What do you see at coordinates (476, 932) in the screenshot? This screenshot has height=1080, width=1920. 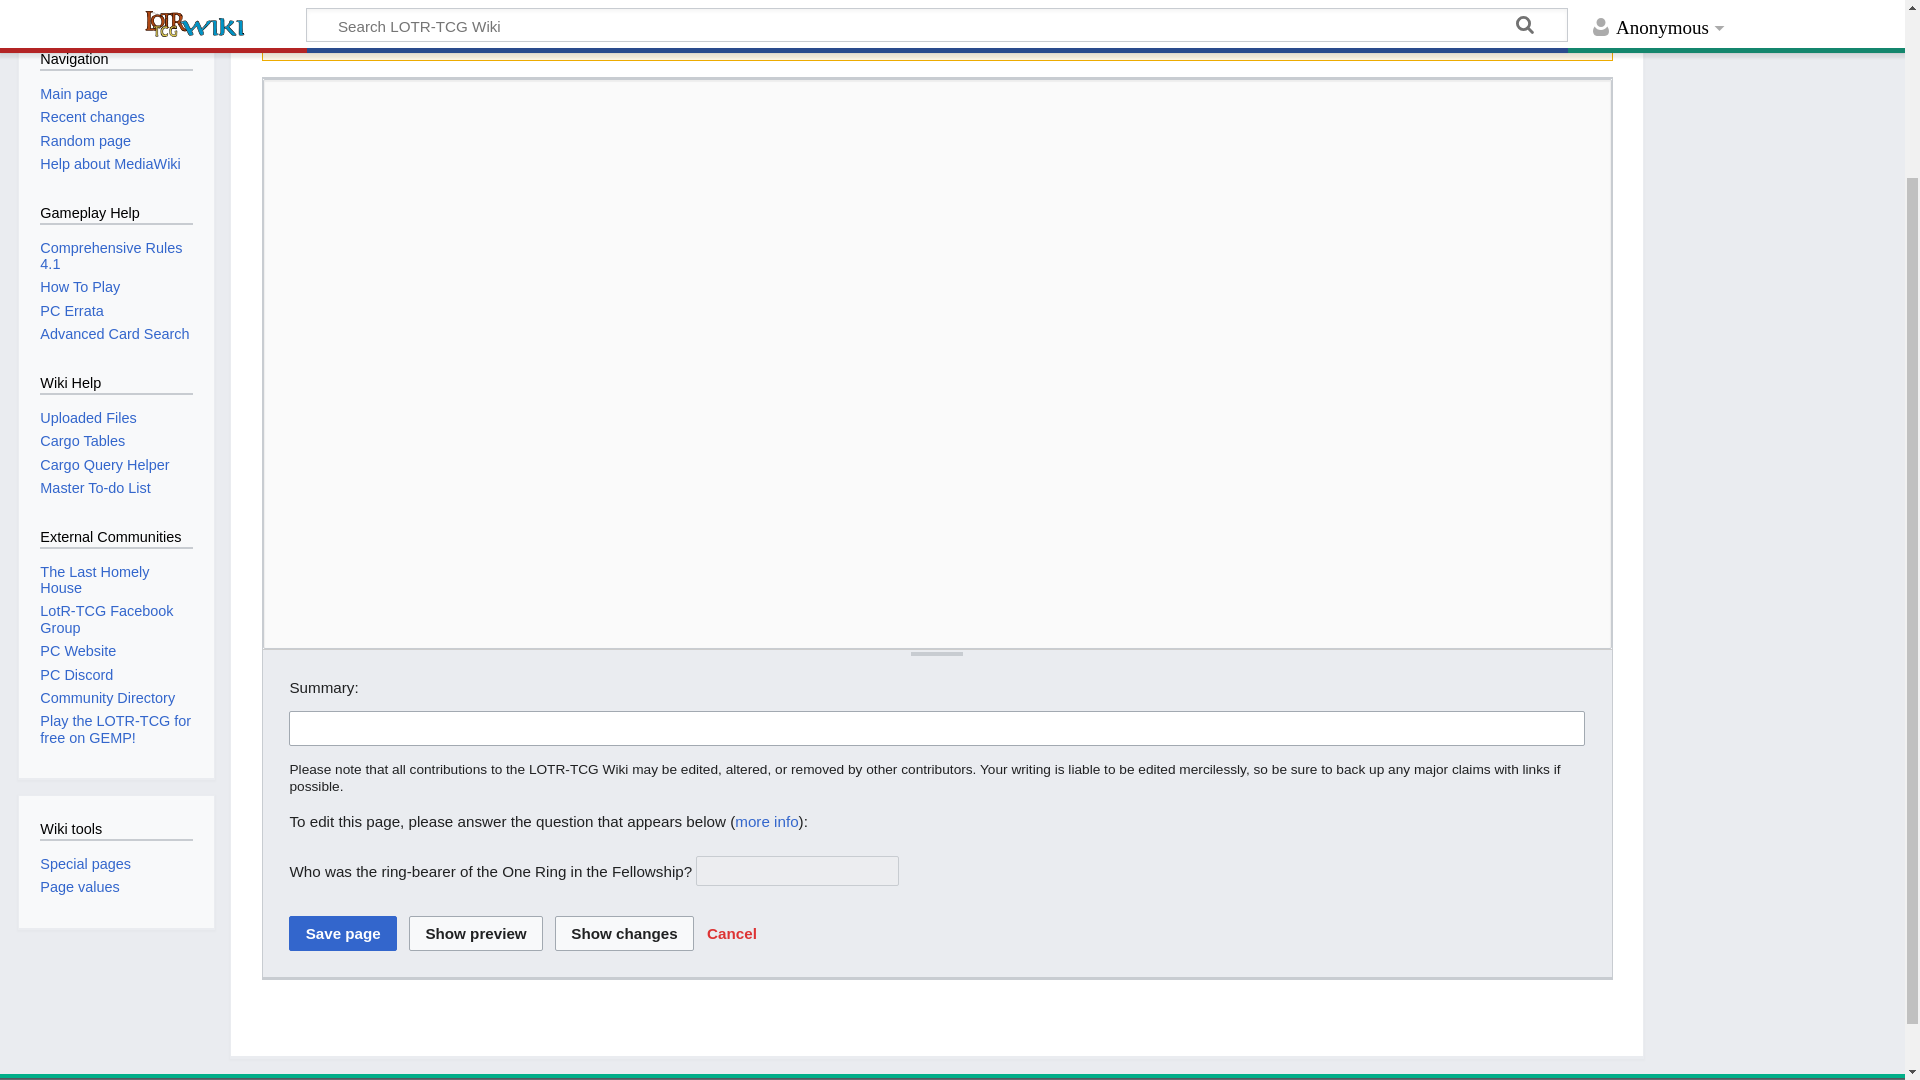 I see `Show preview` at bounding box center [476, 932].